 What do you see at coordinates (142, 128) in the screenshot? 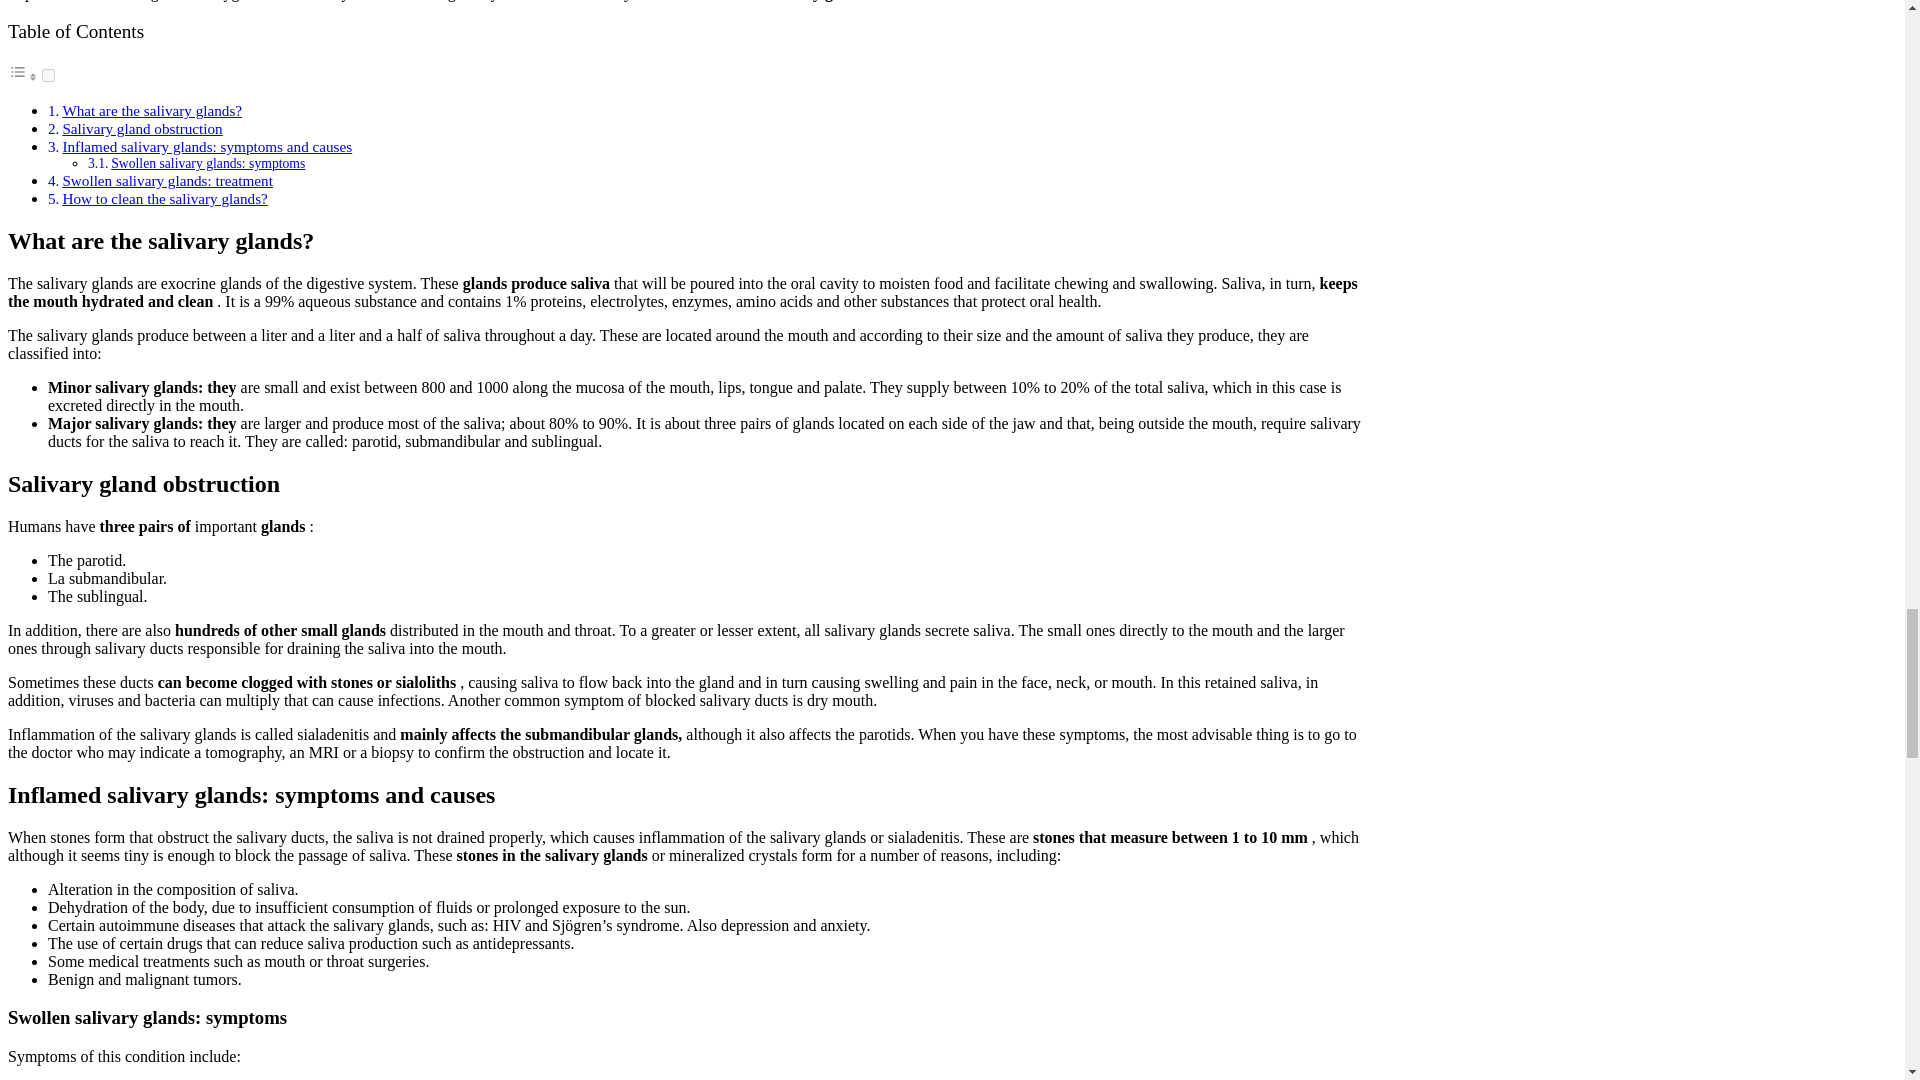
I see `Salivary gland obstruction` at bounding box center [142, 128].